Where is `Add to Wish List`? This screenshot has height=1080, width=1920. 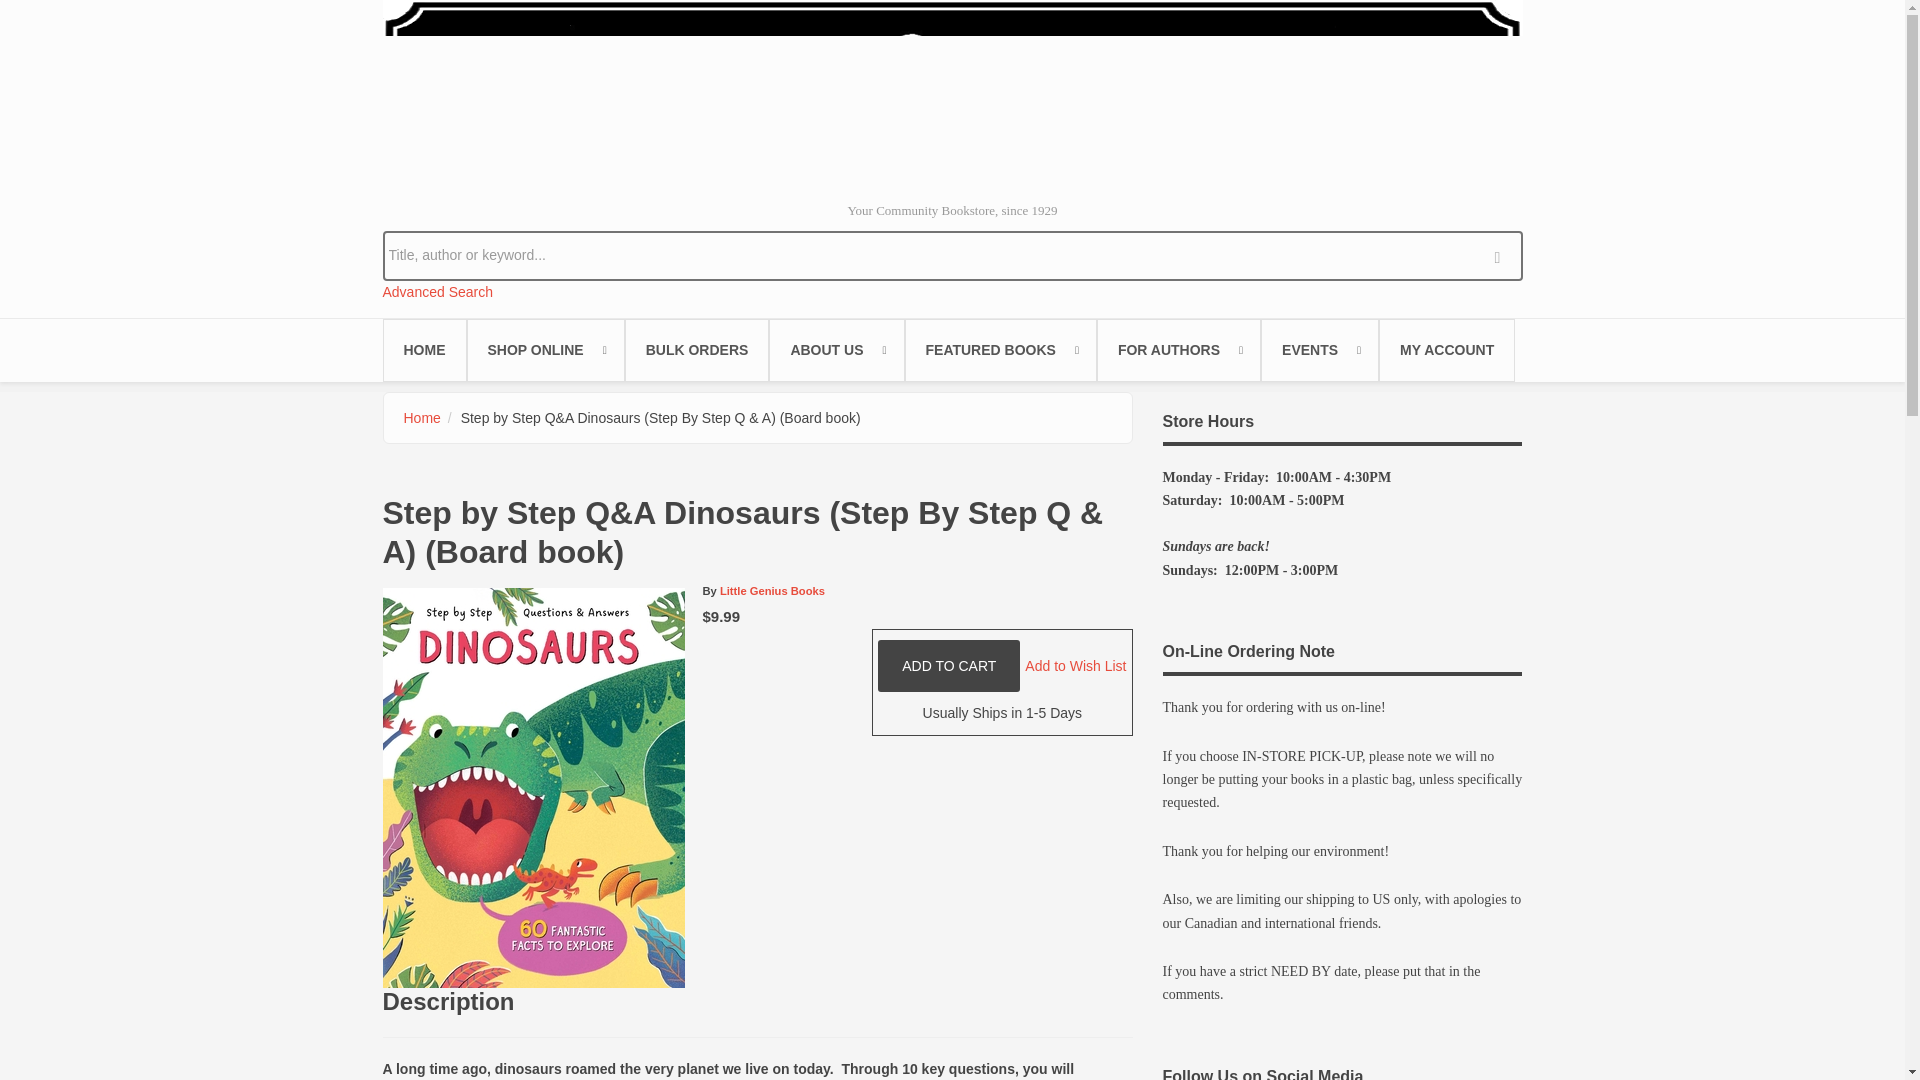
Add to Wish List is located at coordinates (1075, 665).